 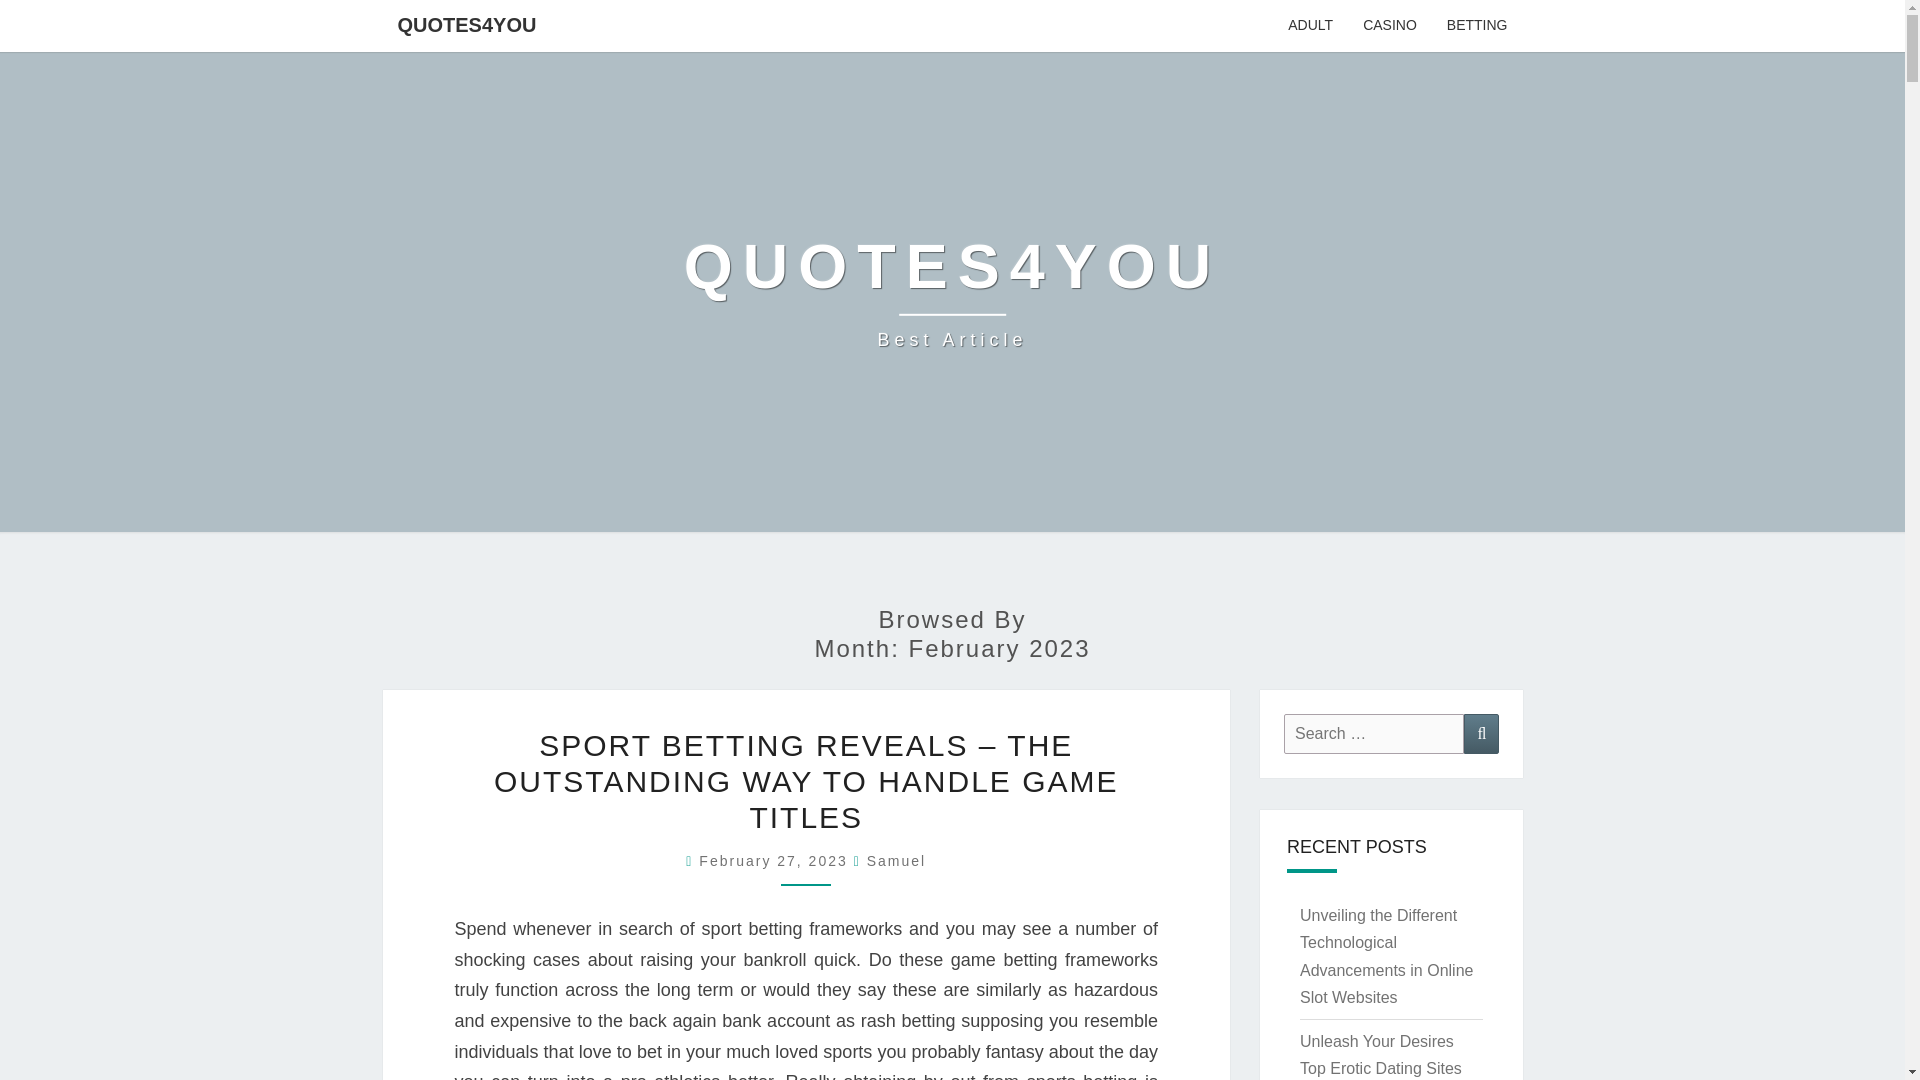 What do you see at coordinates (952, 292) in the screenshot?
I see `Quotes4you` at bounding box center [952, 292].